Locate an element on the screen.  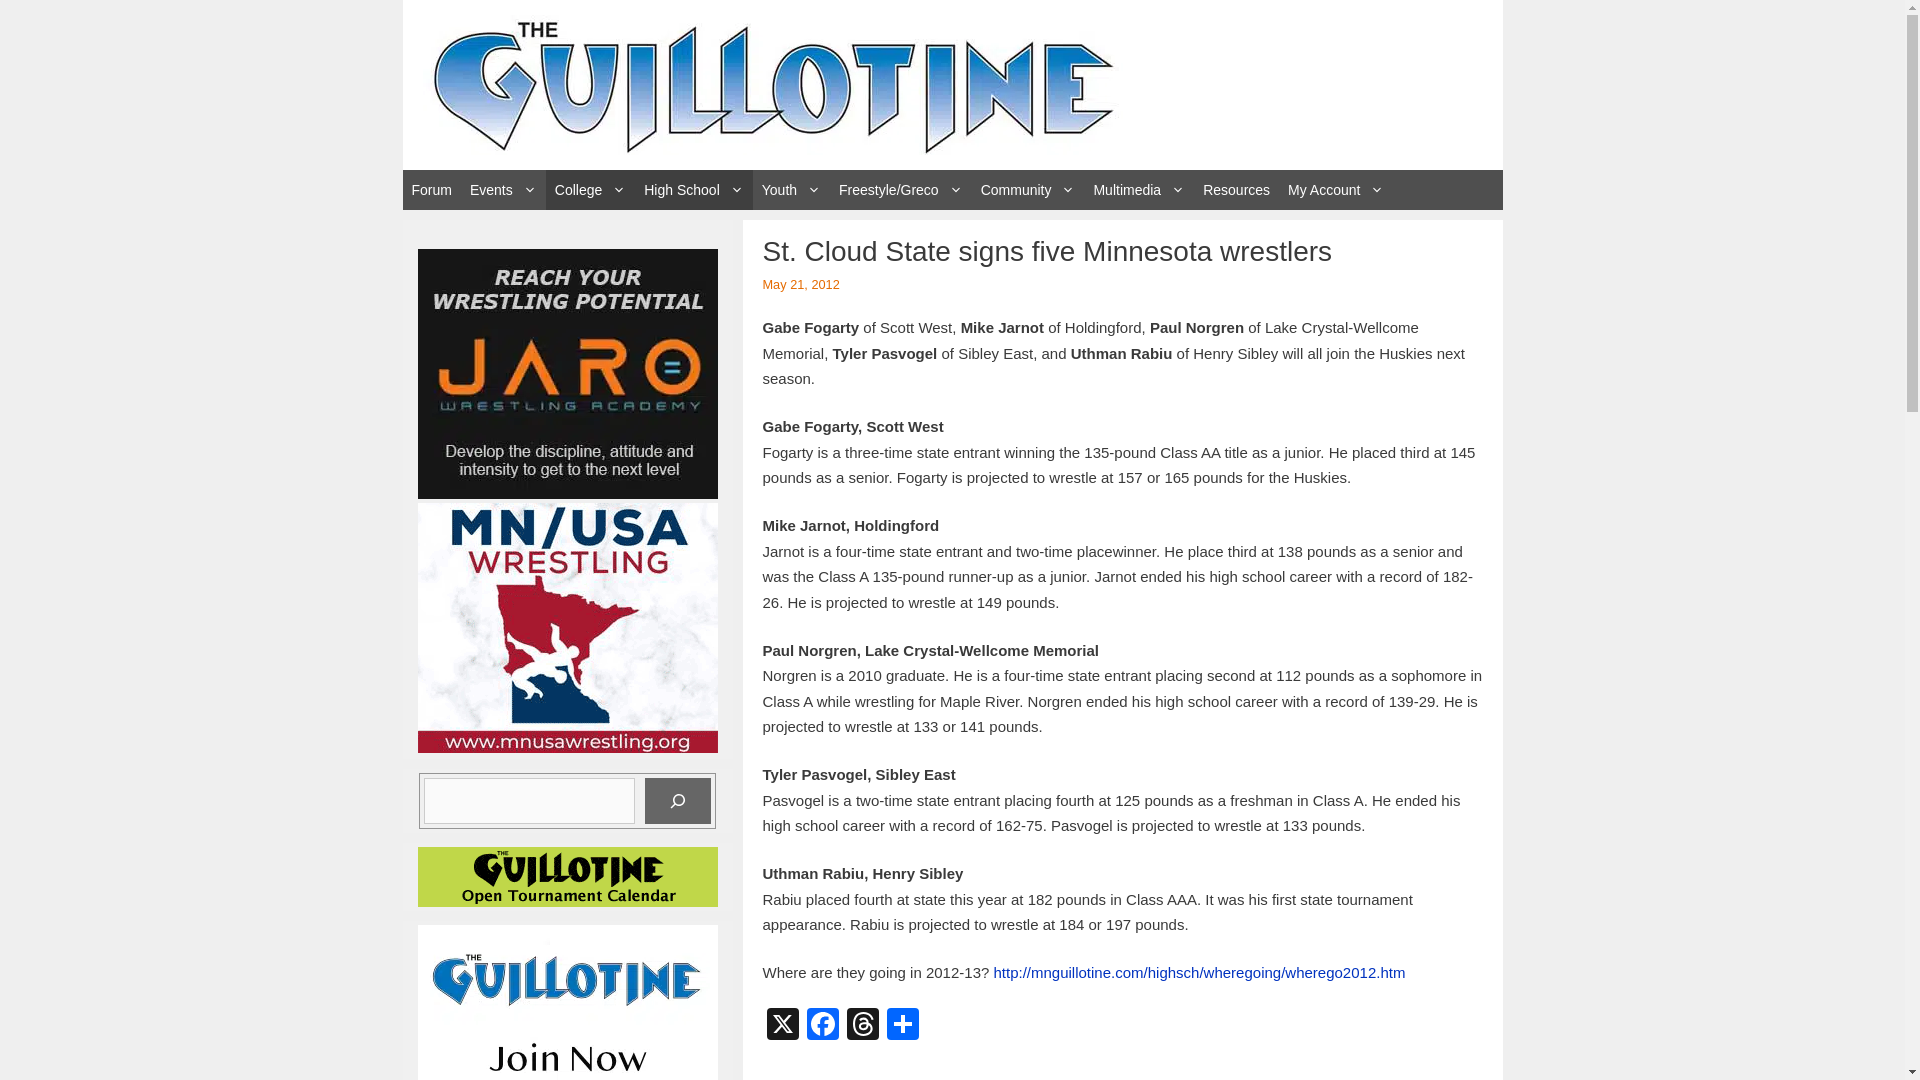
The Guillotine Events Calendar is located at coordinates (502, 189).